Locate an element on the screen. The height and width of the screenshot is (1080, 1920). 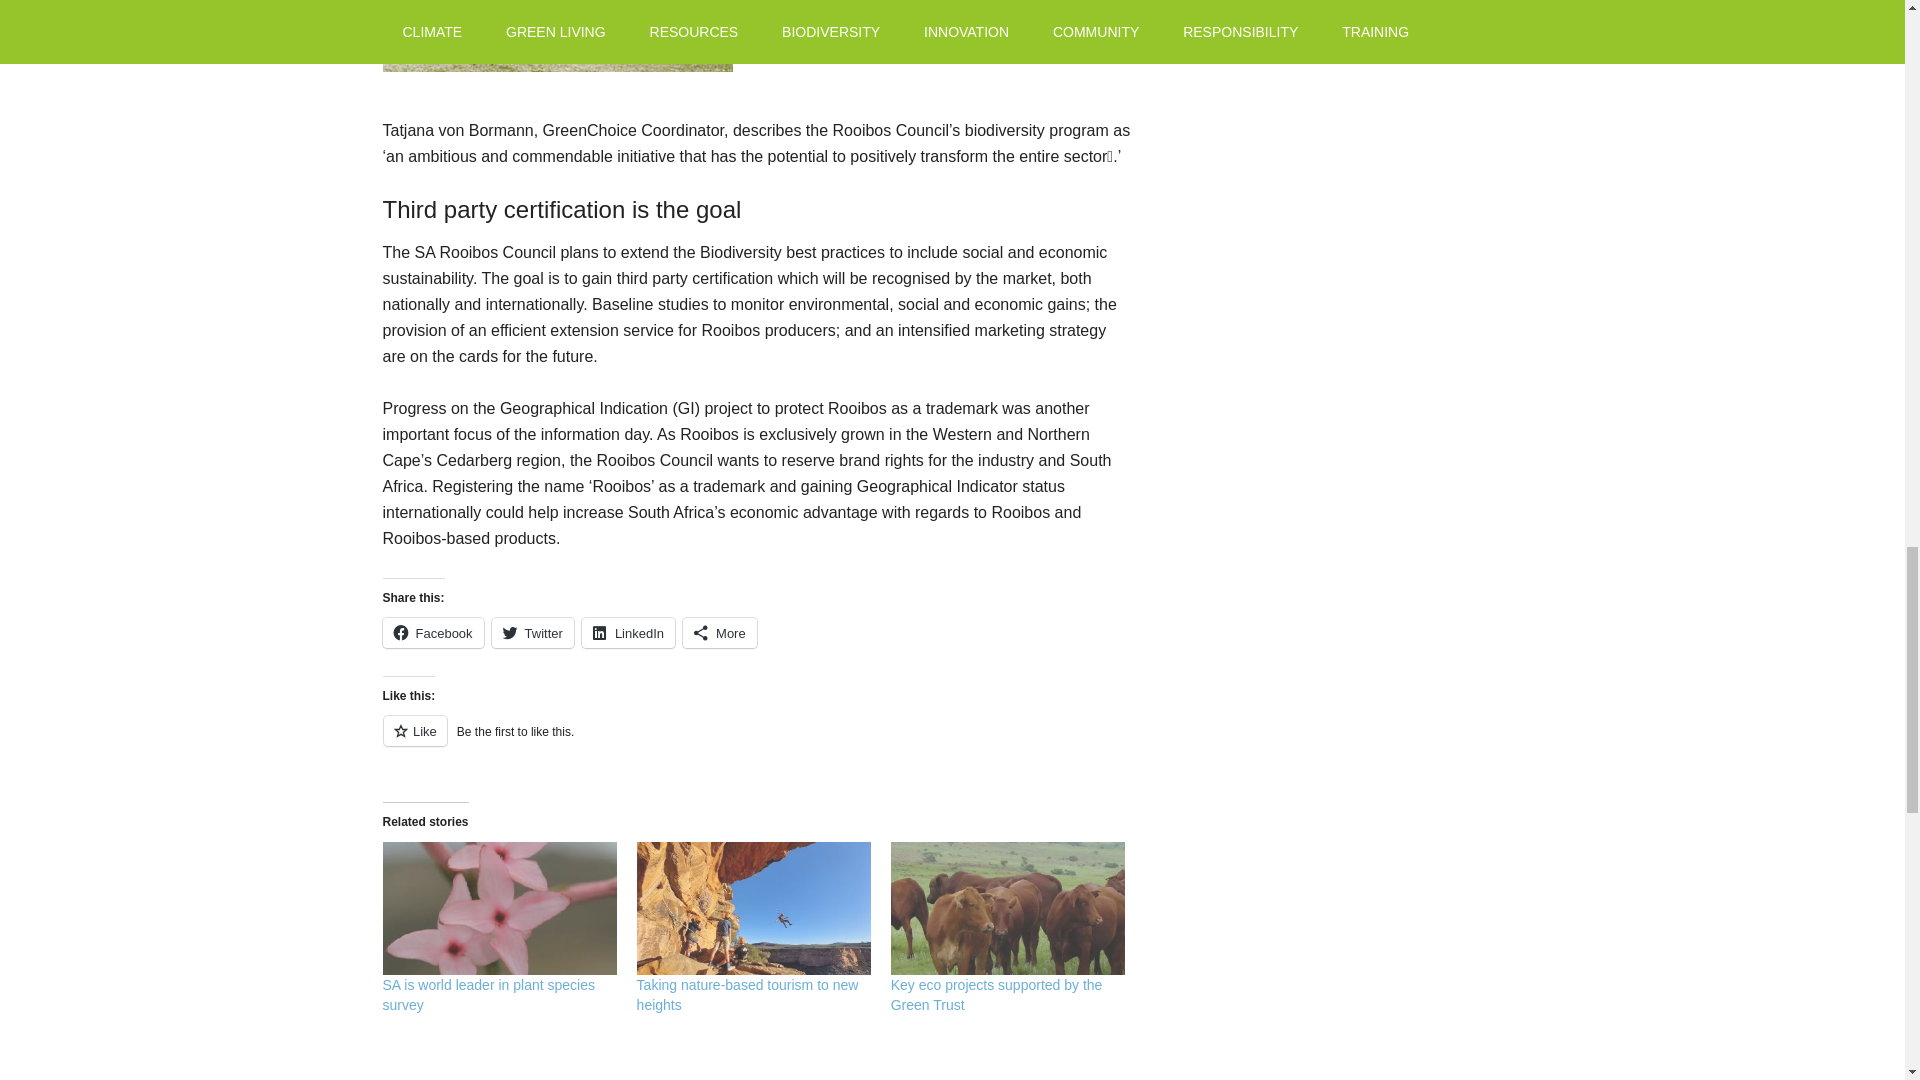
Like or Reblog is located at coordinates (757, 742).